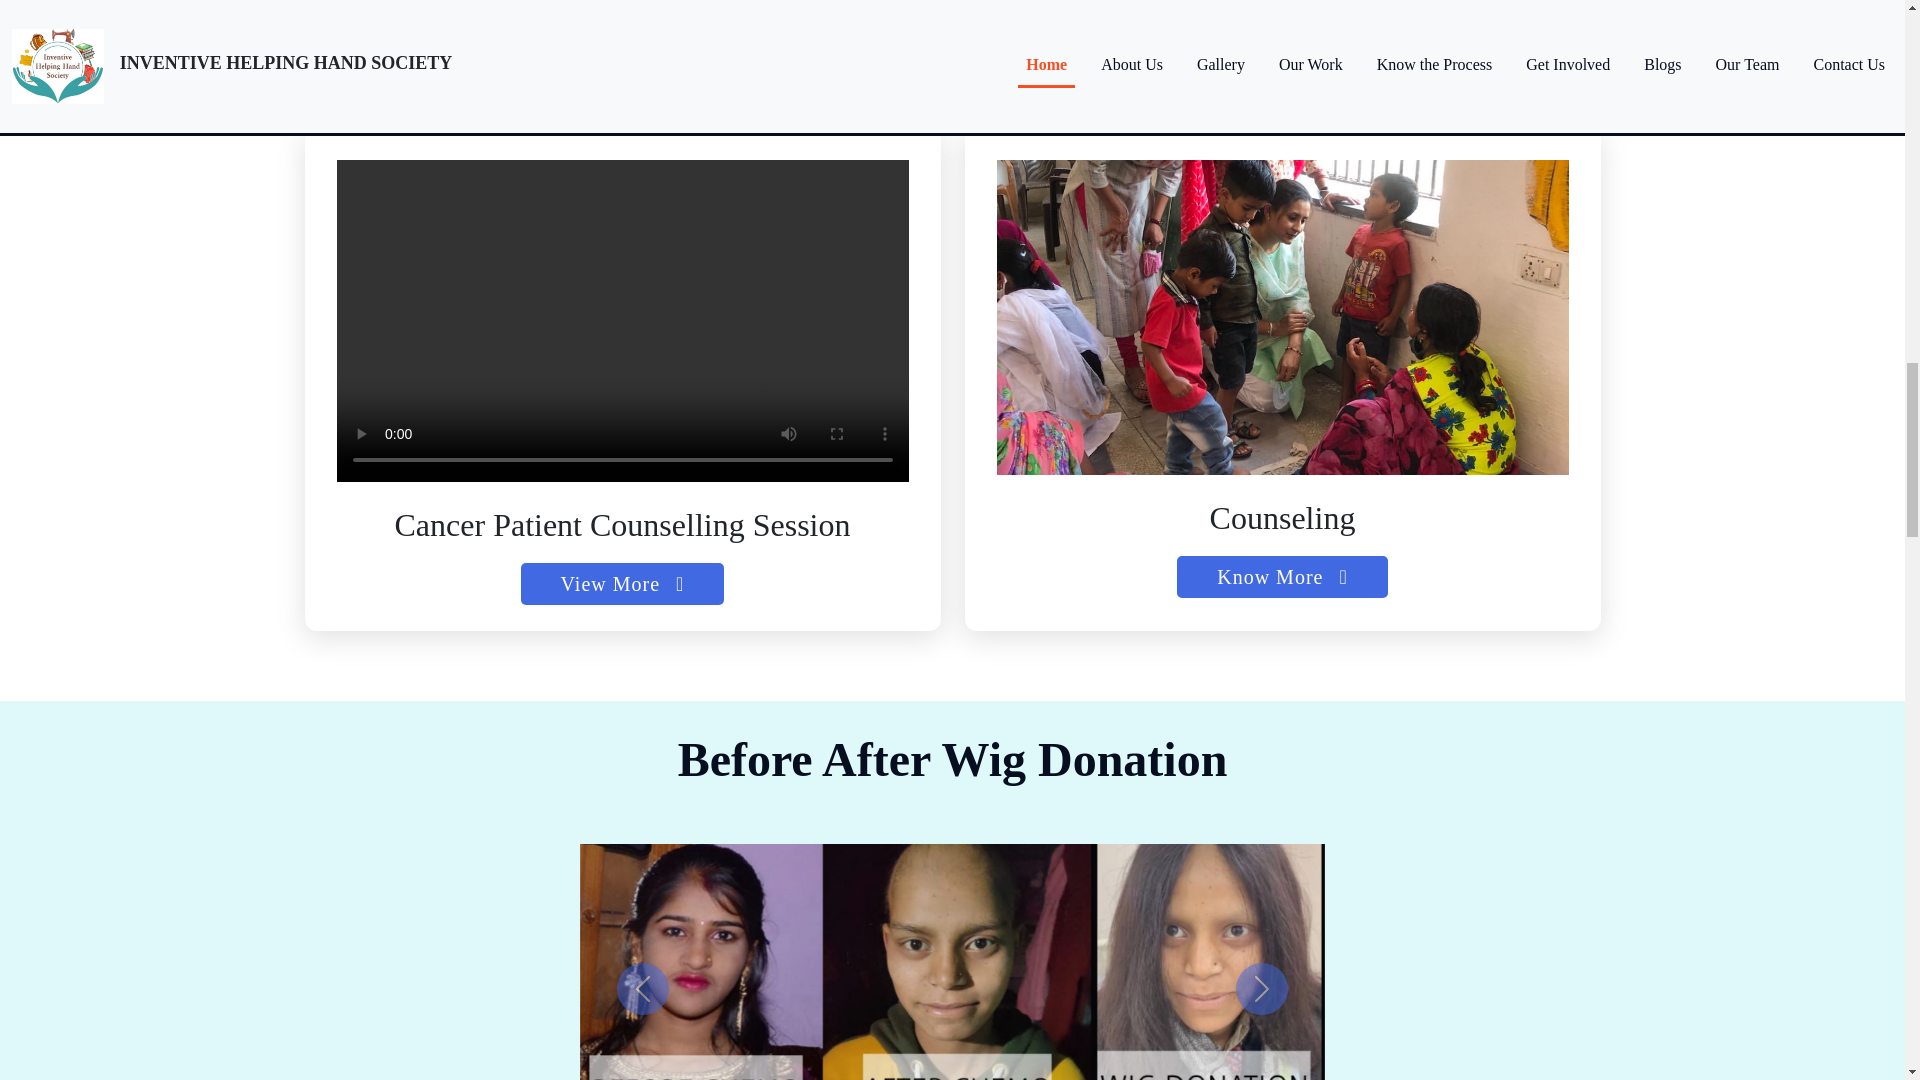  What do you see at coordinates (622, 583) in the screenshot?
I see `View More` at bounding box center [622, 583].